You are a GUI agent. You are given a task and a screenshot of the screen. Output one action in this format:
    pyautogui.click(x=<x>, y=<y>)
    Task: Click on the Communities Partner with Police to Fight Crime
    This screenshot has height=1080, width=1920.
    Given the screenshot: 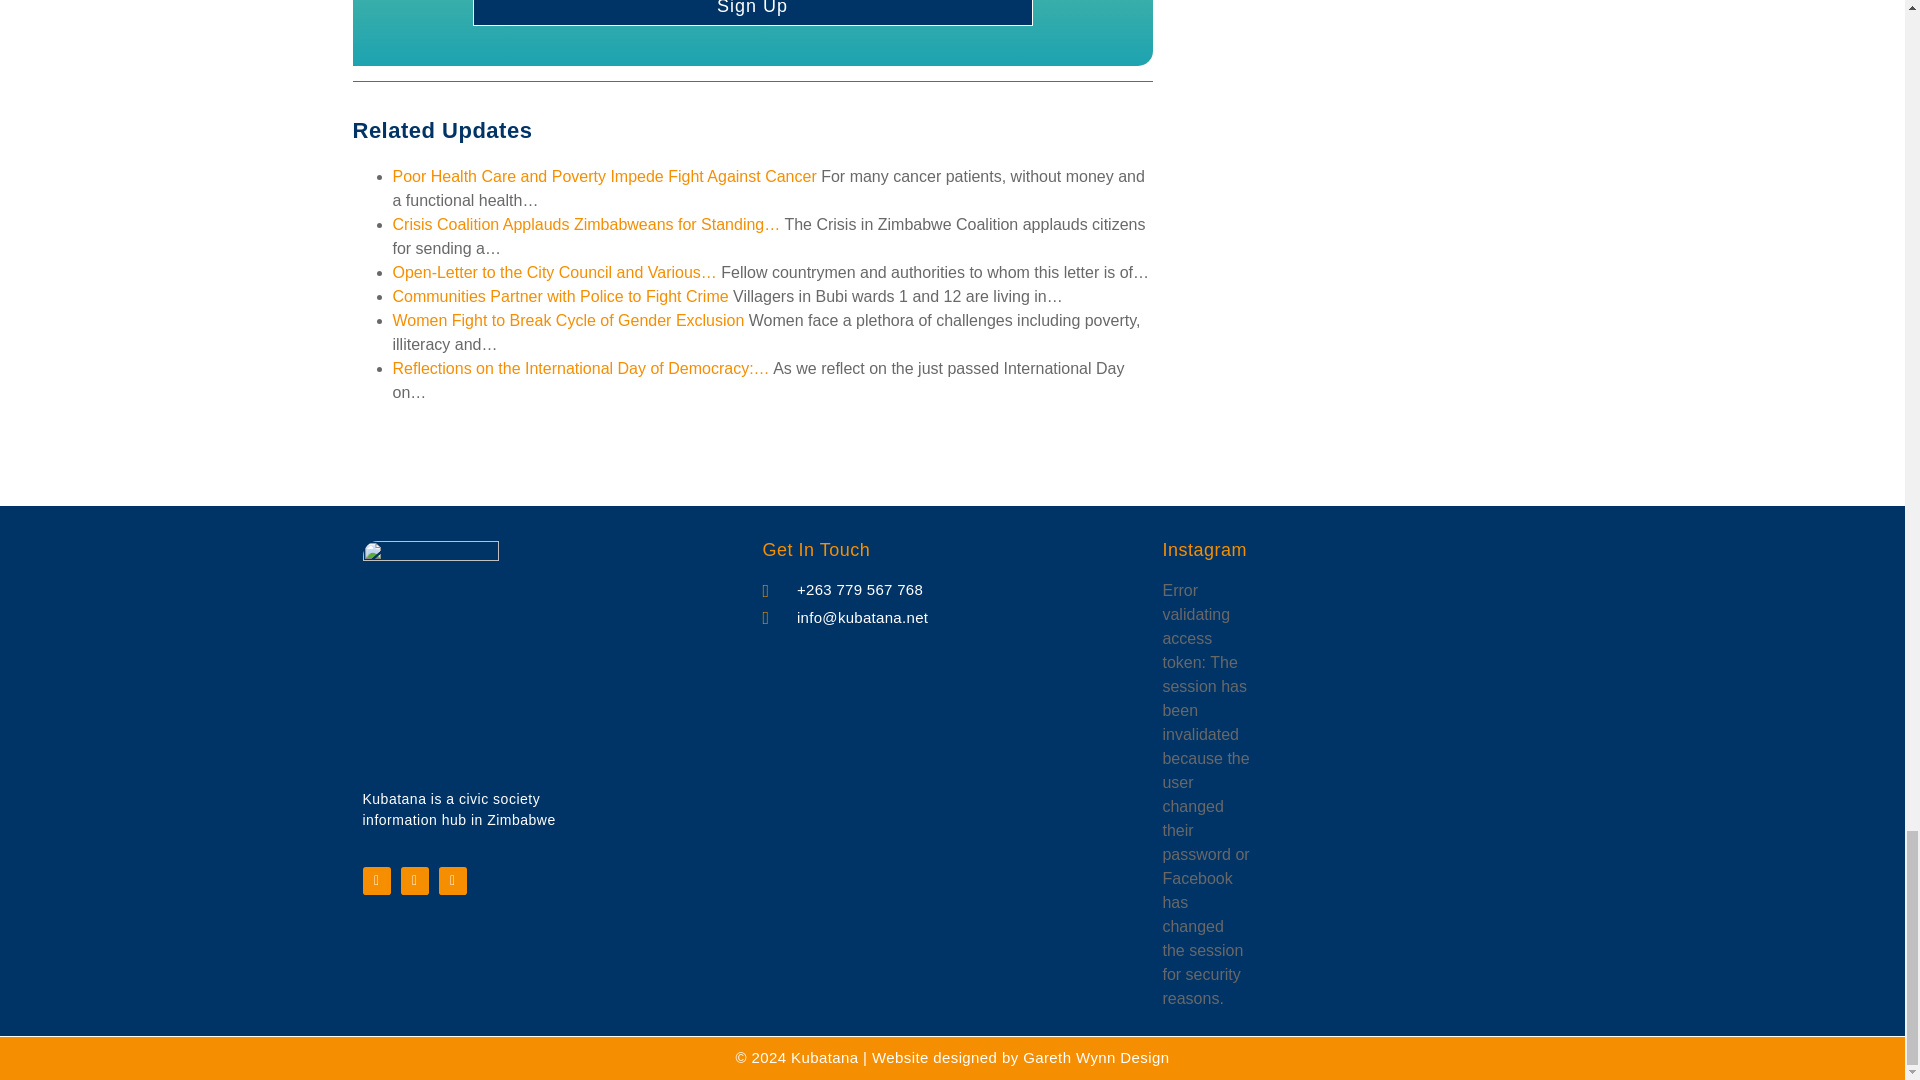 What is the action you would take?
    pyautogui.click(x=559, y=296)
    